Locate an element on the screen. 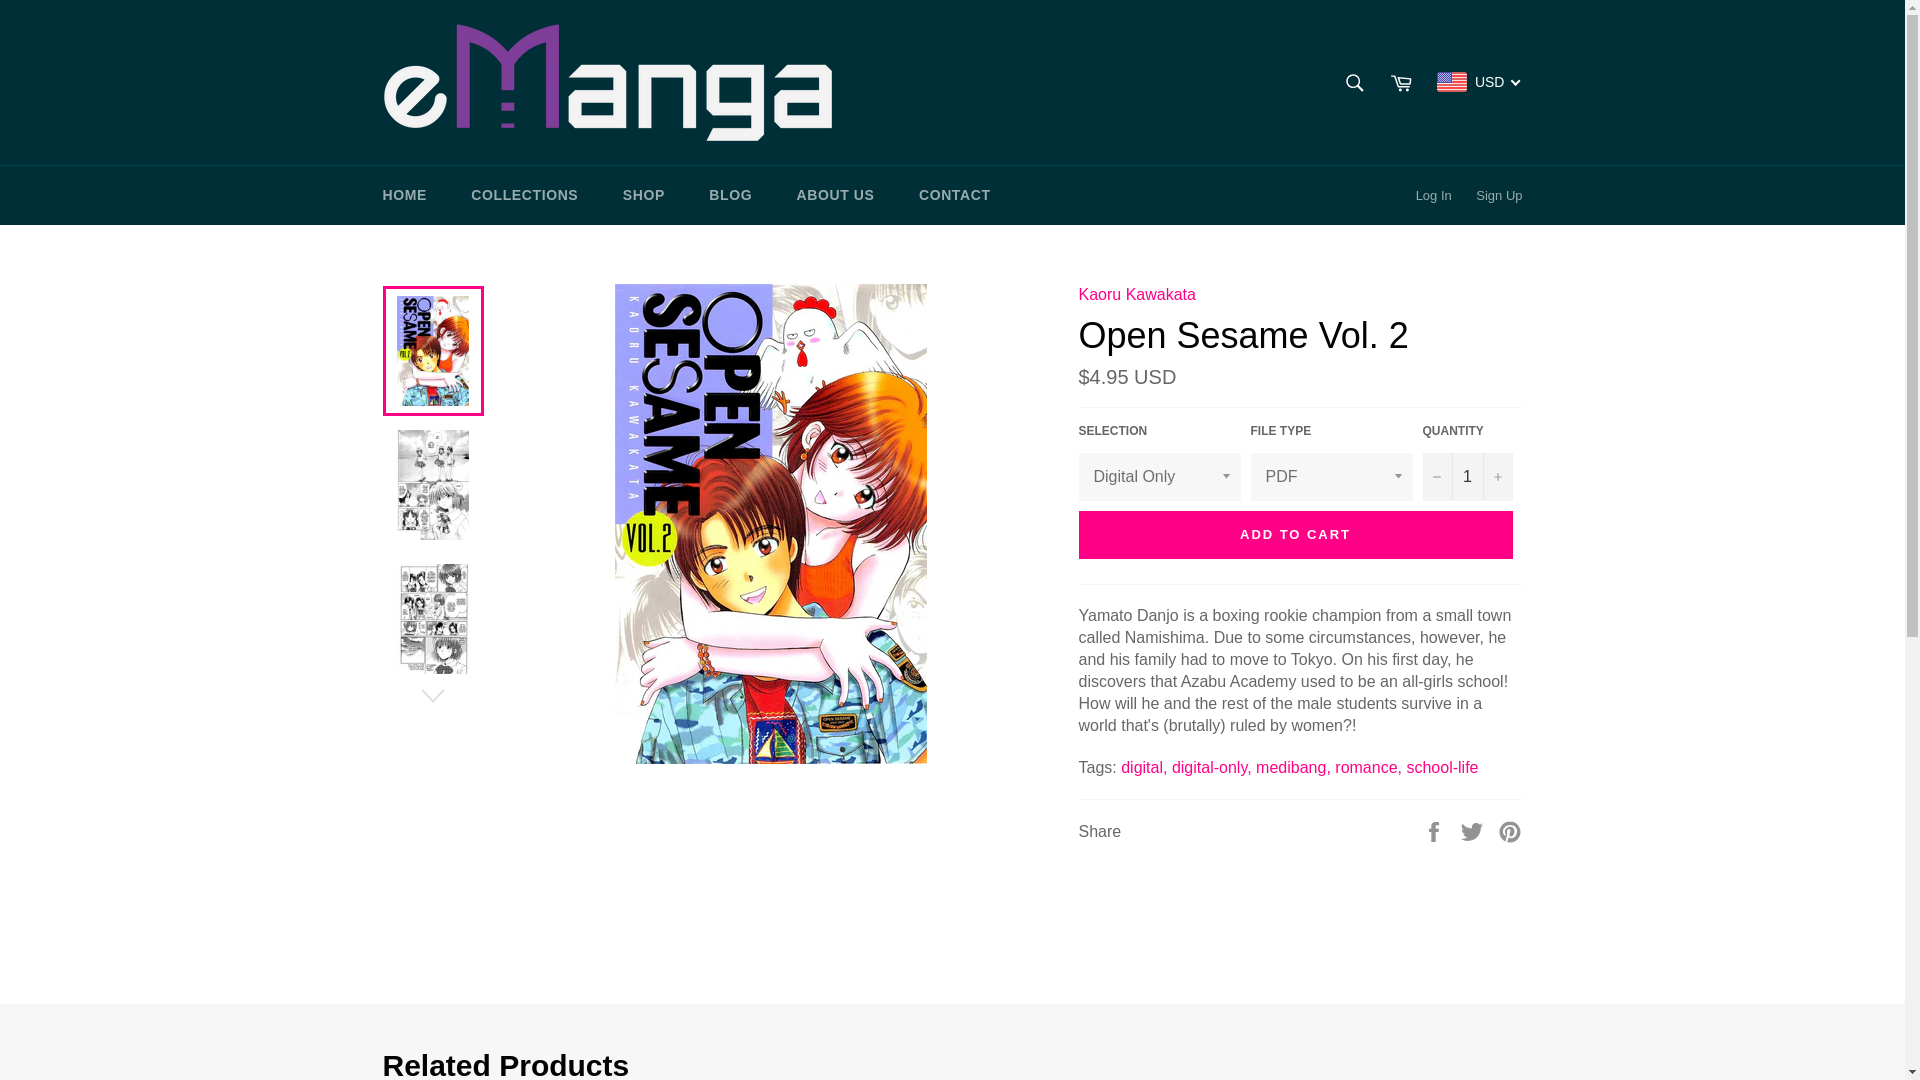  Pin on Pinterest is located at coordinates (1510, 830).